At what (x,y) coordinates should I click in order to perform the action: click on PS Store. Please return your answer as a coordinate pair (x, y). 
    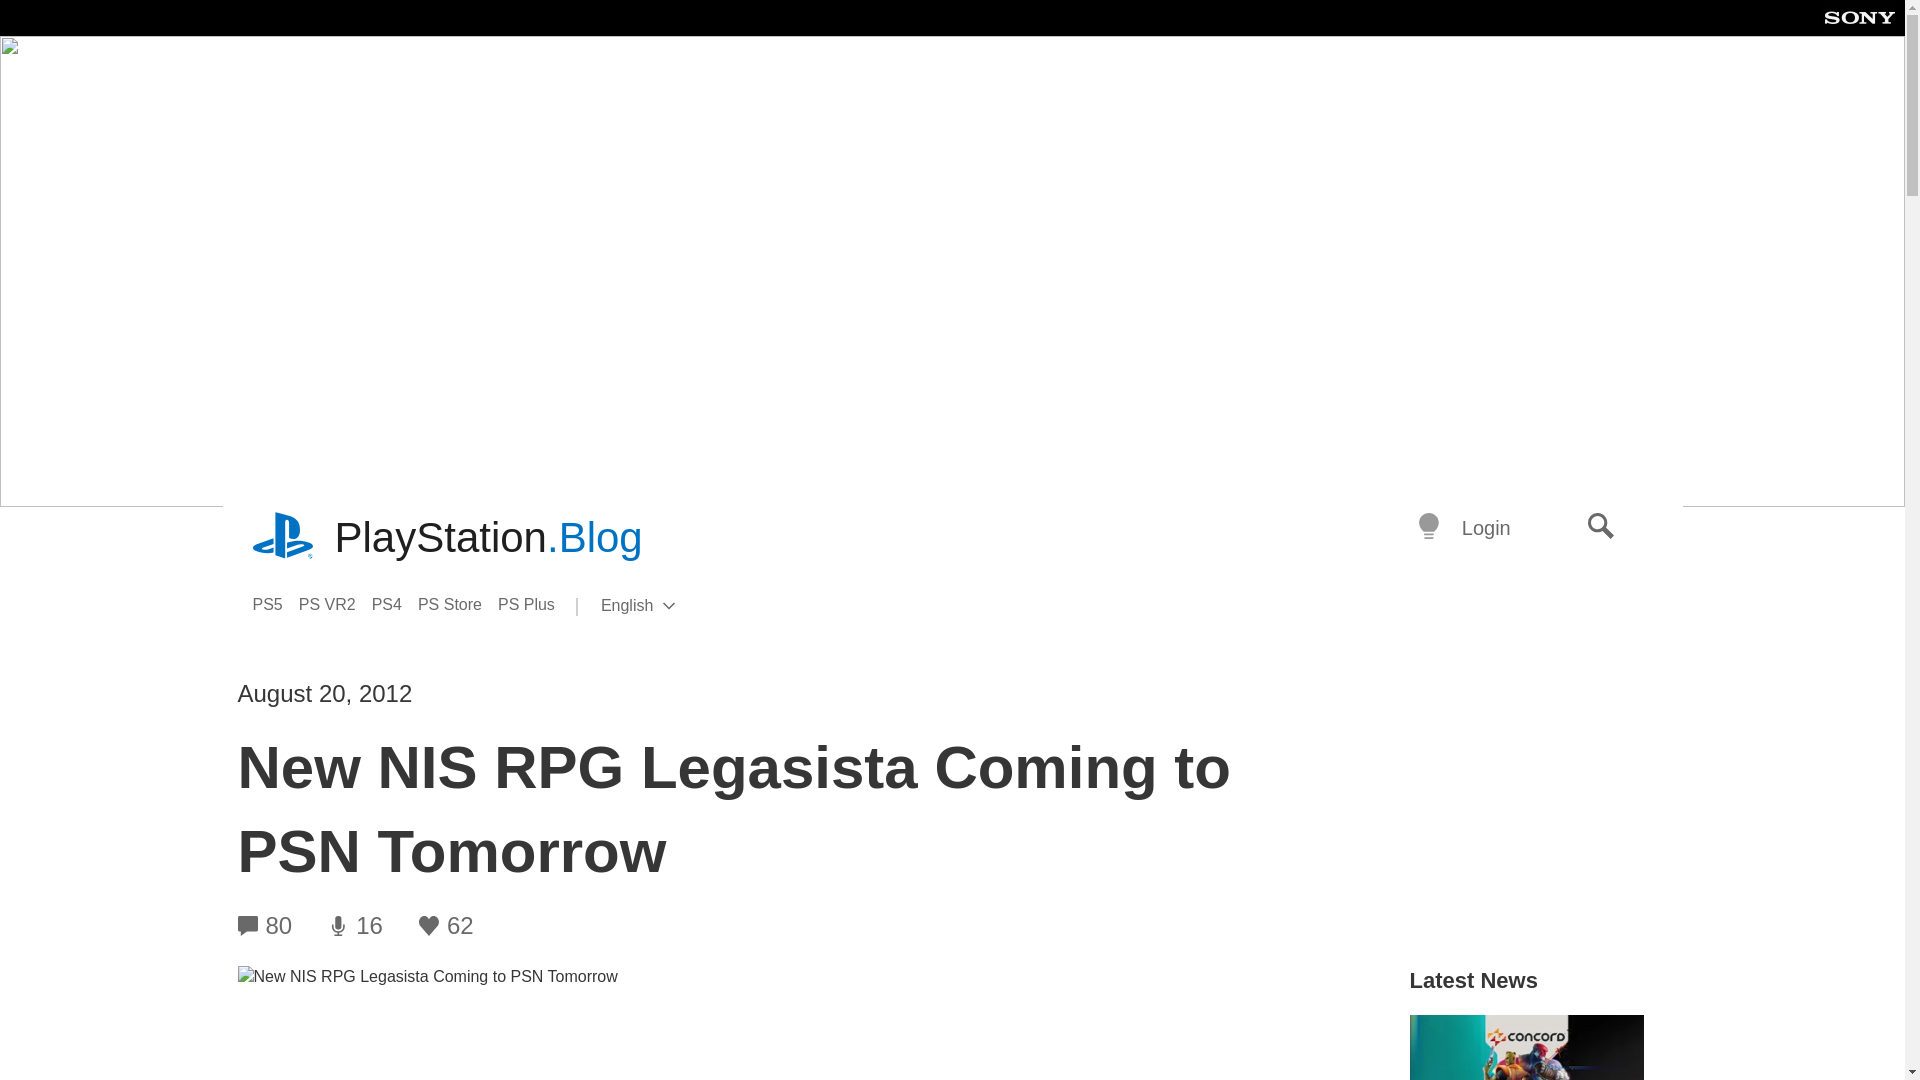
    Looking at the image, I should click on (1601, 528).